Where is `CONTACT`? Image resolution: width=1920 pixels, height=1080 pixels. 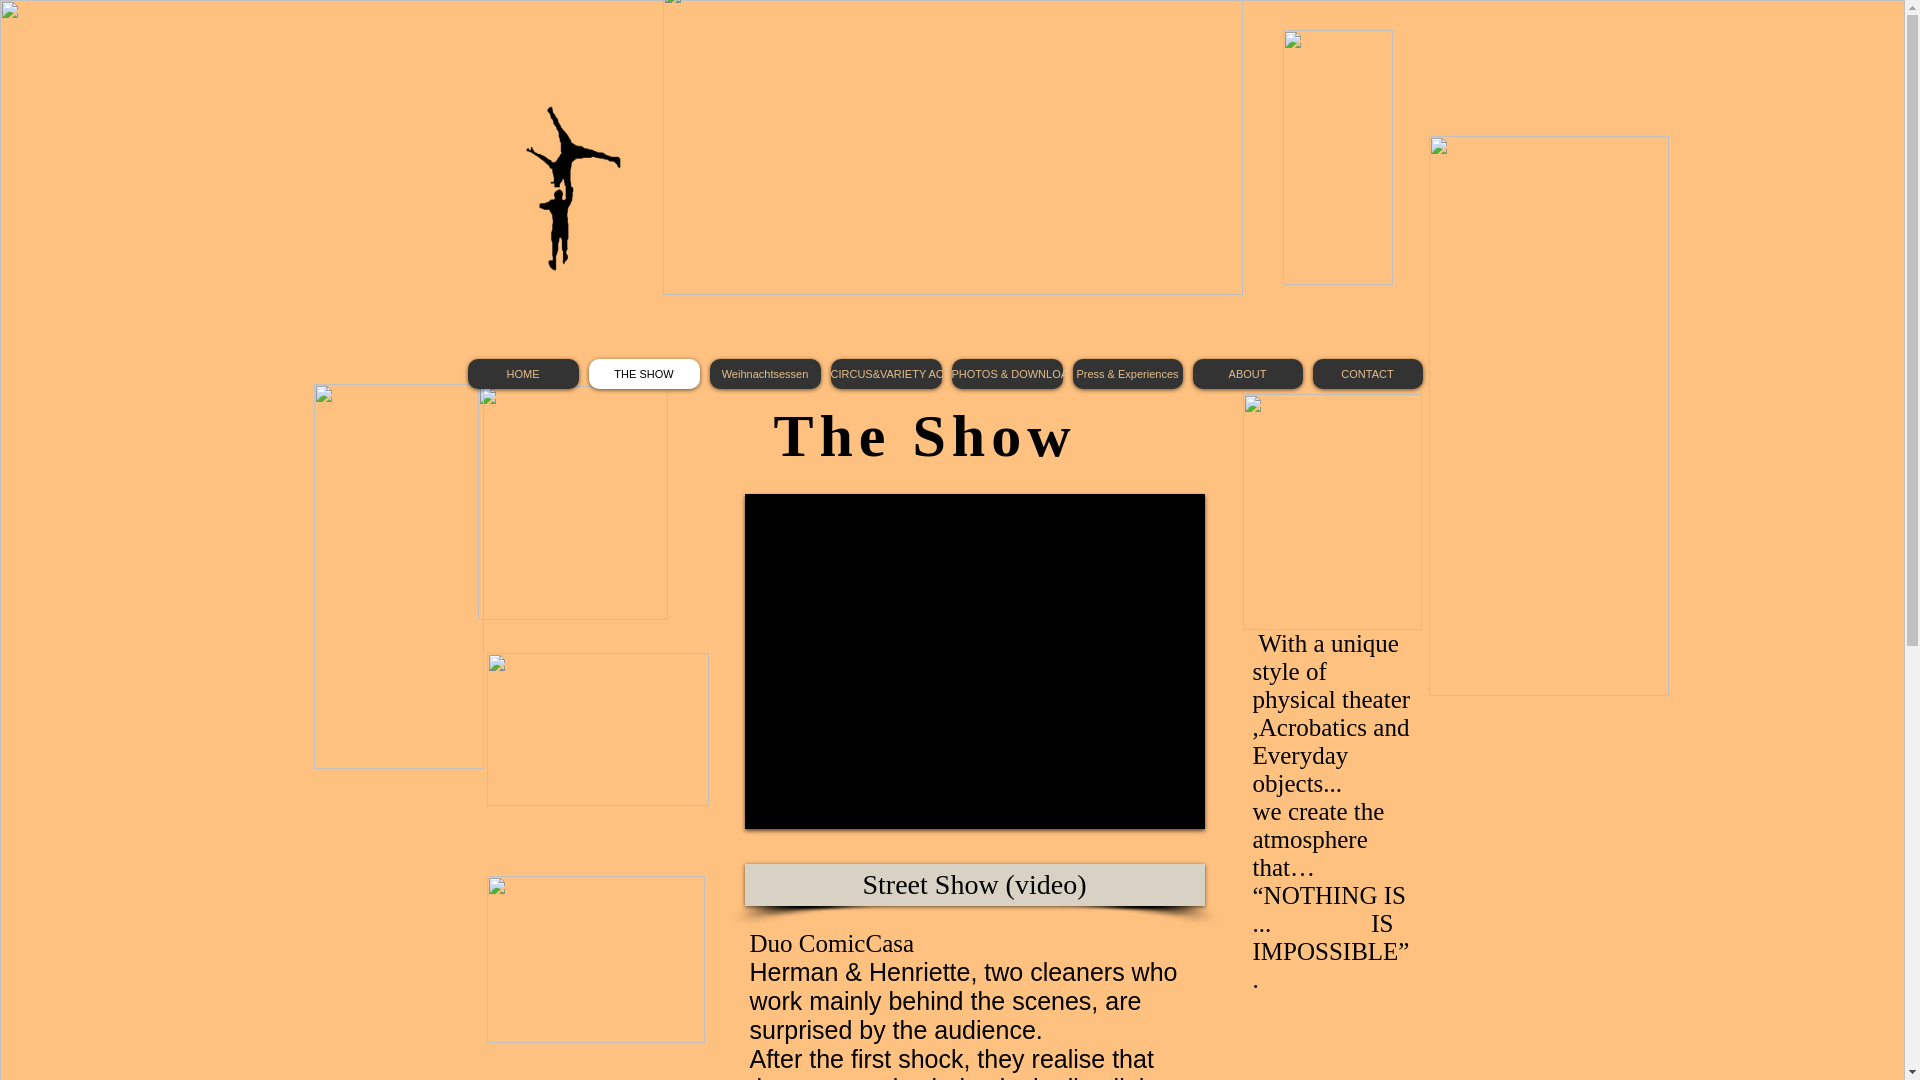
CONTACT is located at coordinates (1366, 373).